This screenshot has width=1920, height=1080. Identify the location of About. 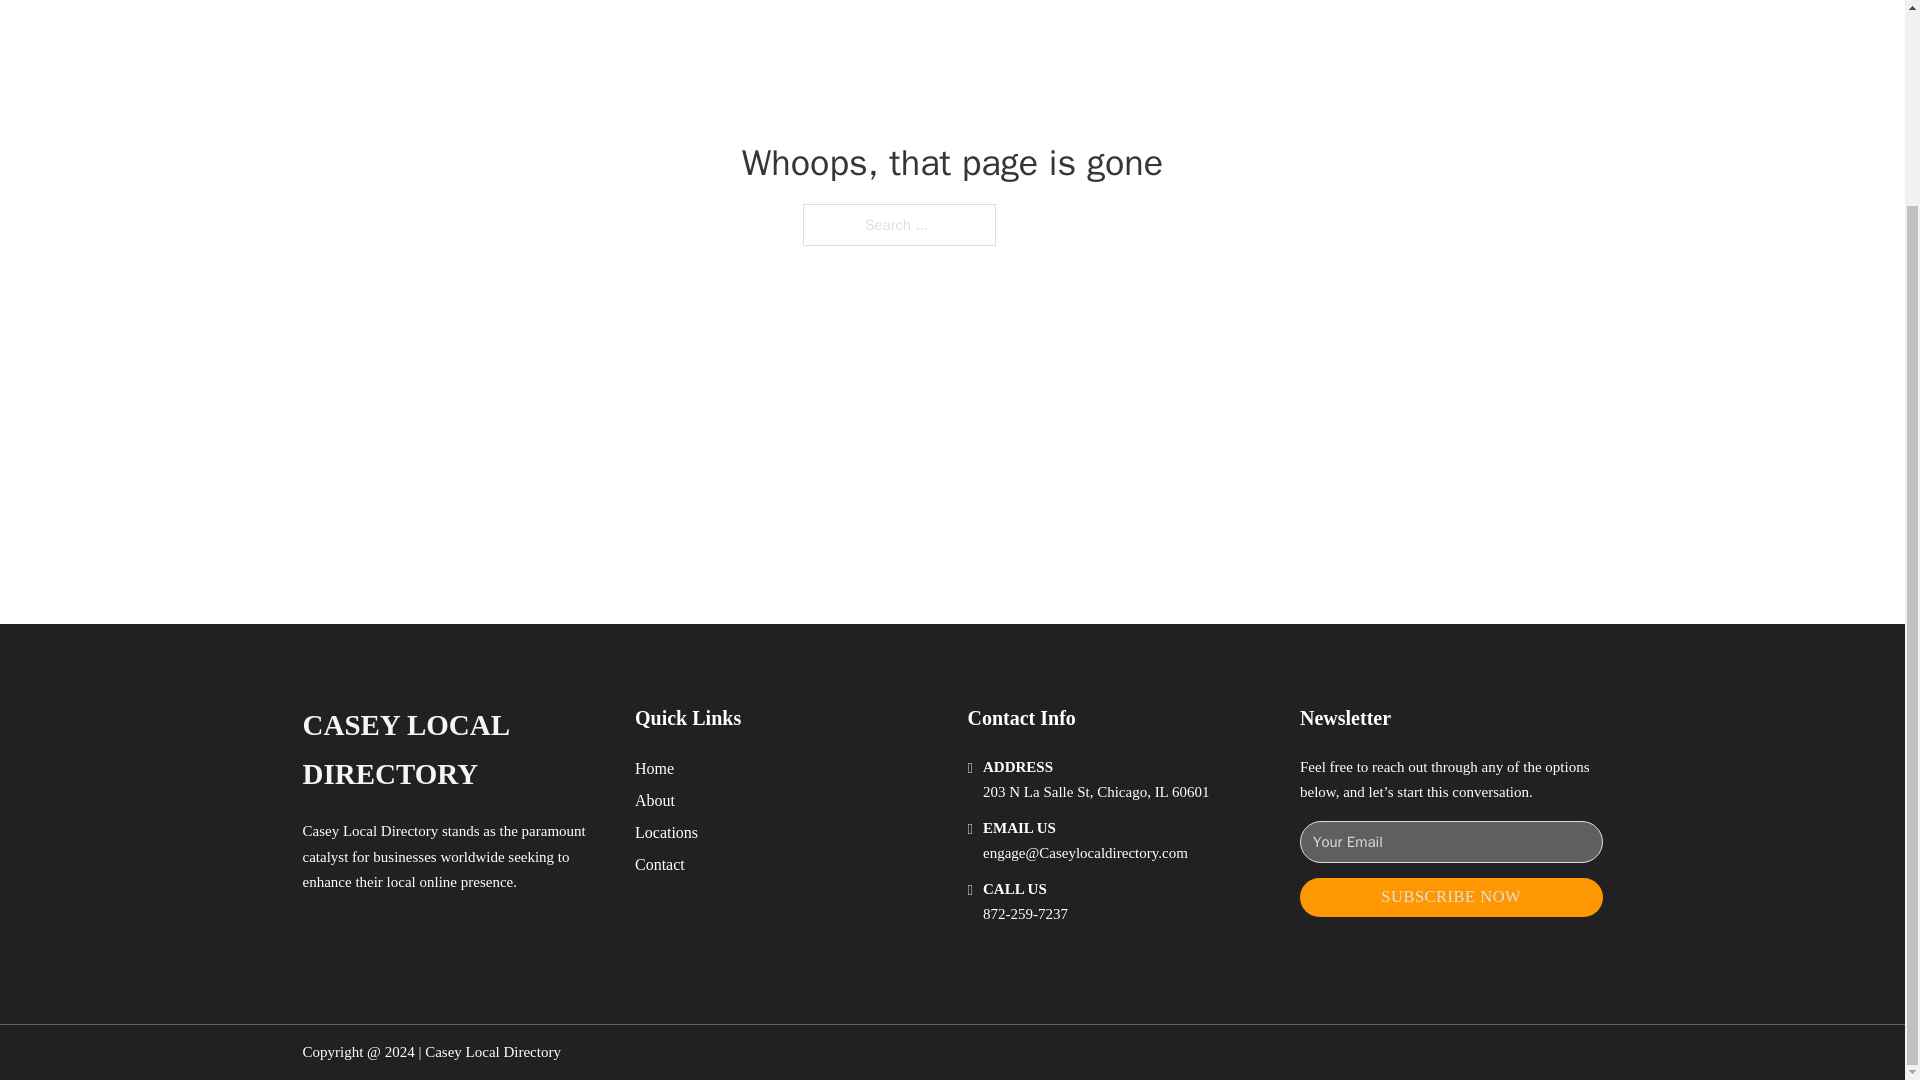
(655, 800).